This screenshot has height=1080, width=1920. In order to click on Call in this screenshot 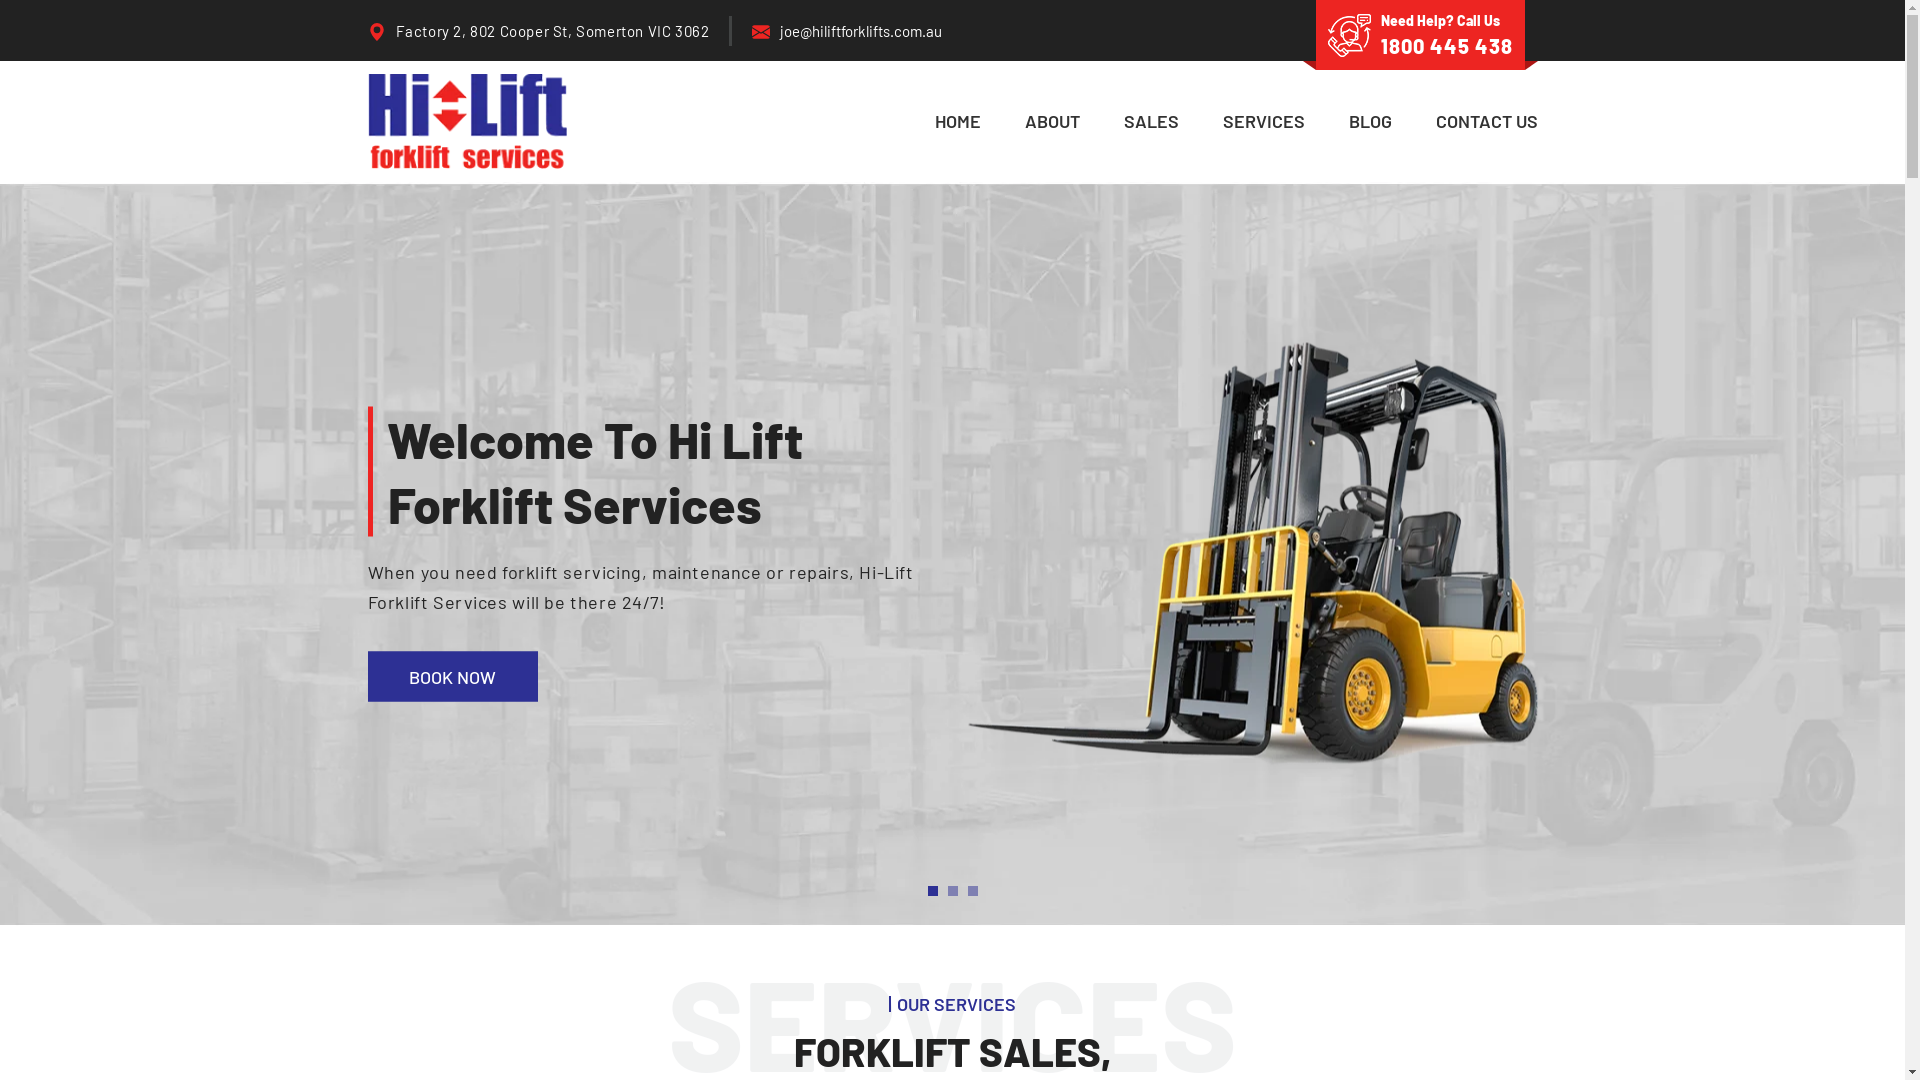, I will do `click(1350, 36)`.